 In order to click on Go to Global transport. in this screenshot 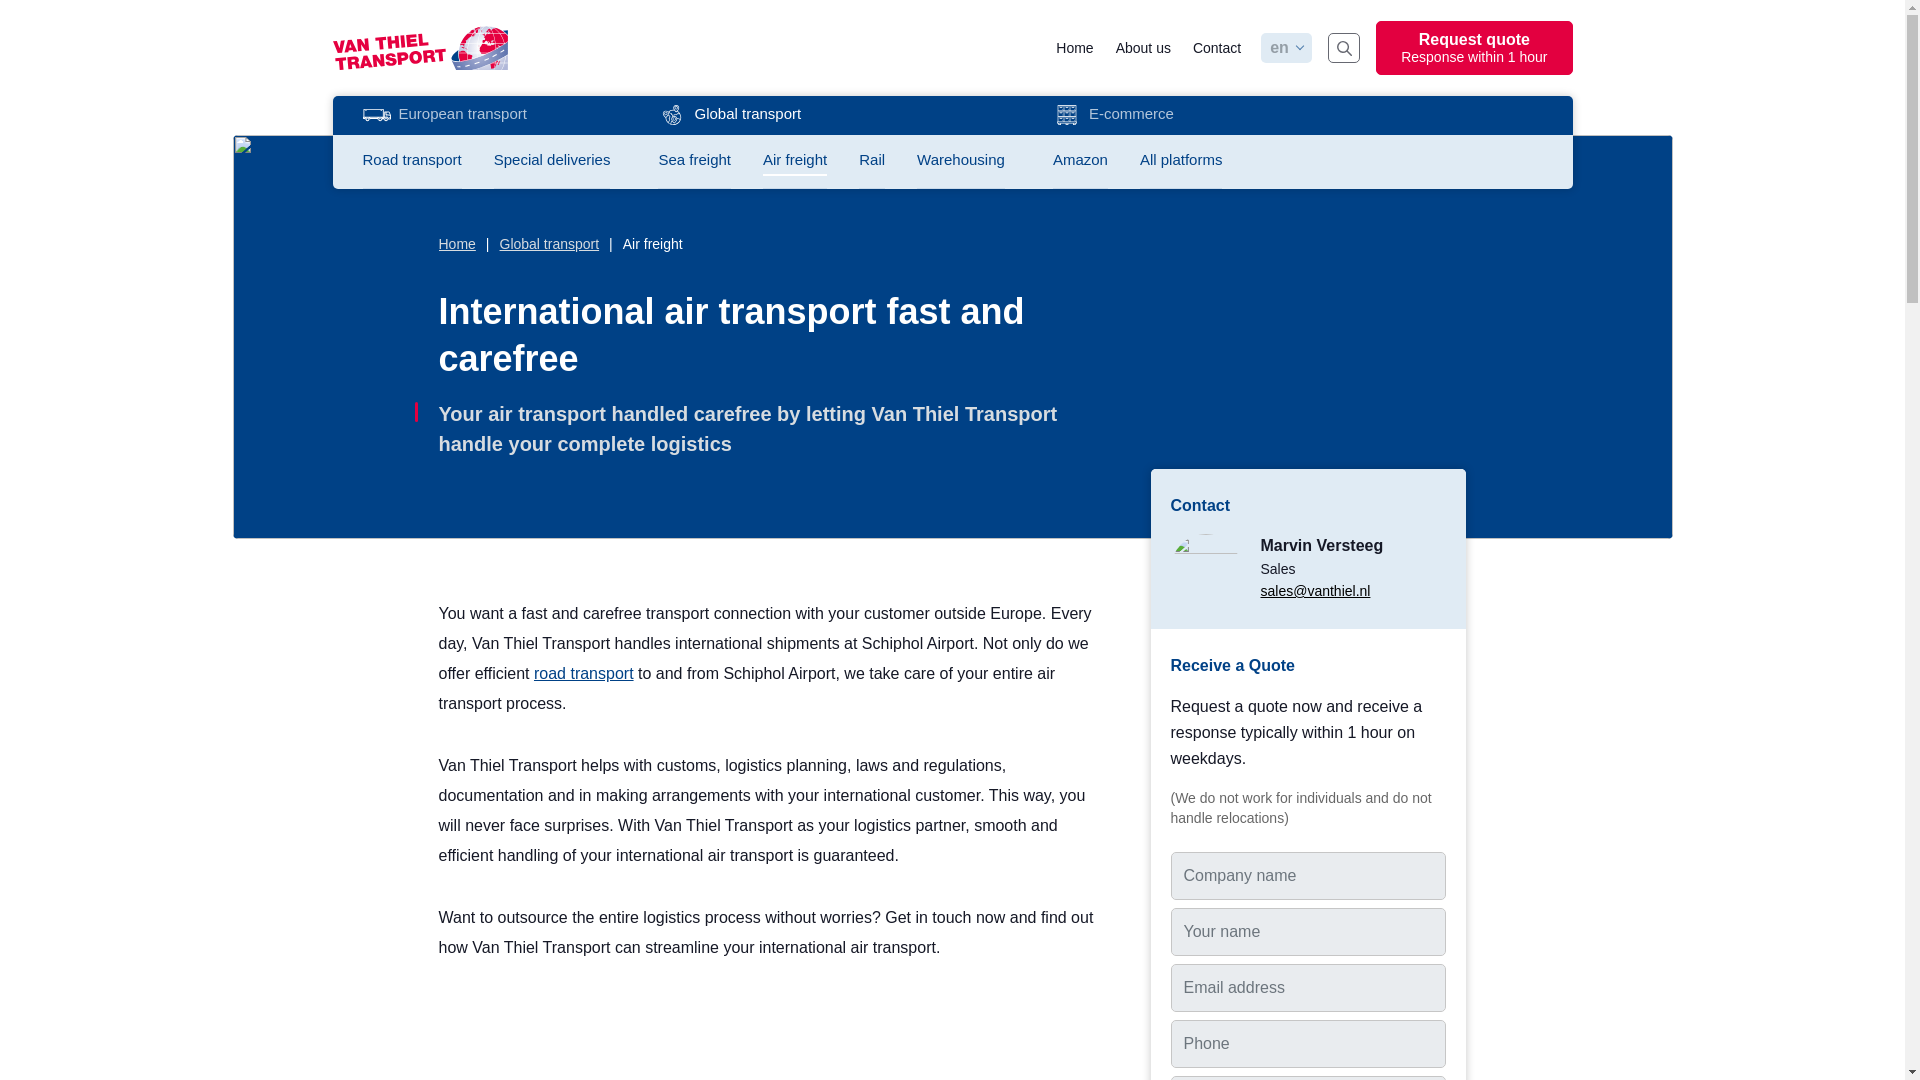, I will do `click(549, 244)`.